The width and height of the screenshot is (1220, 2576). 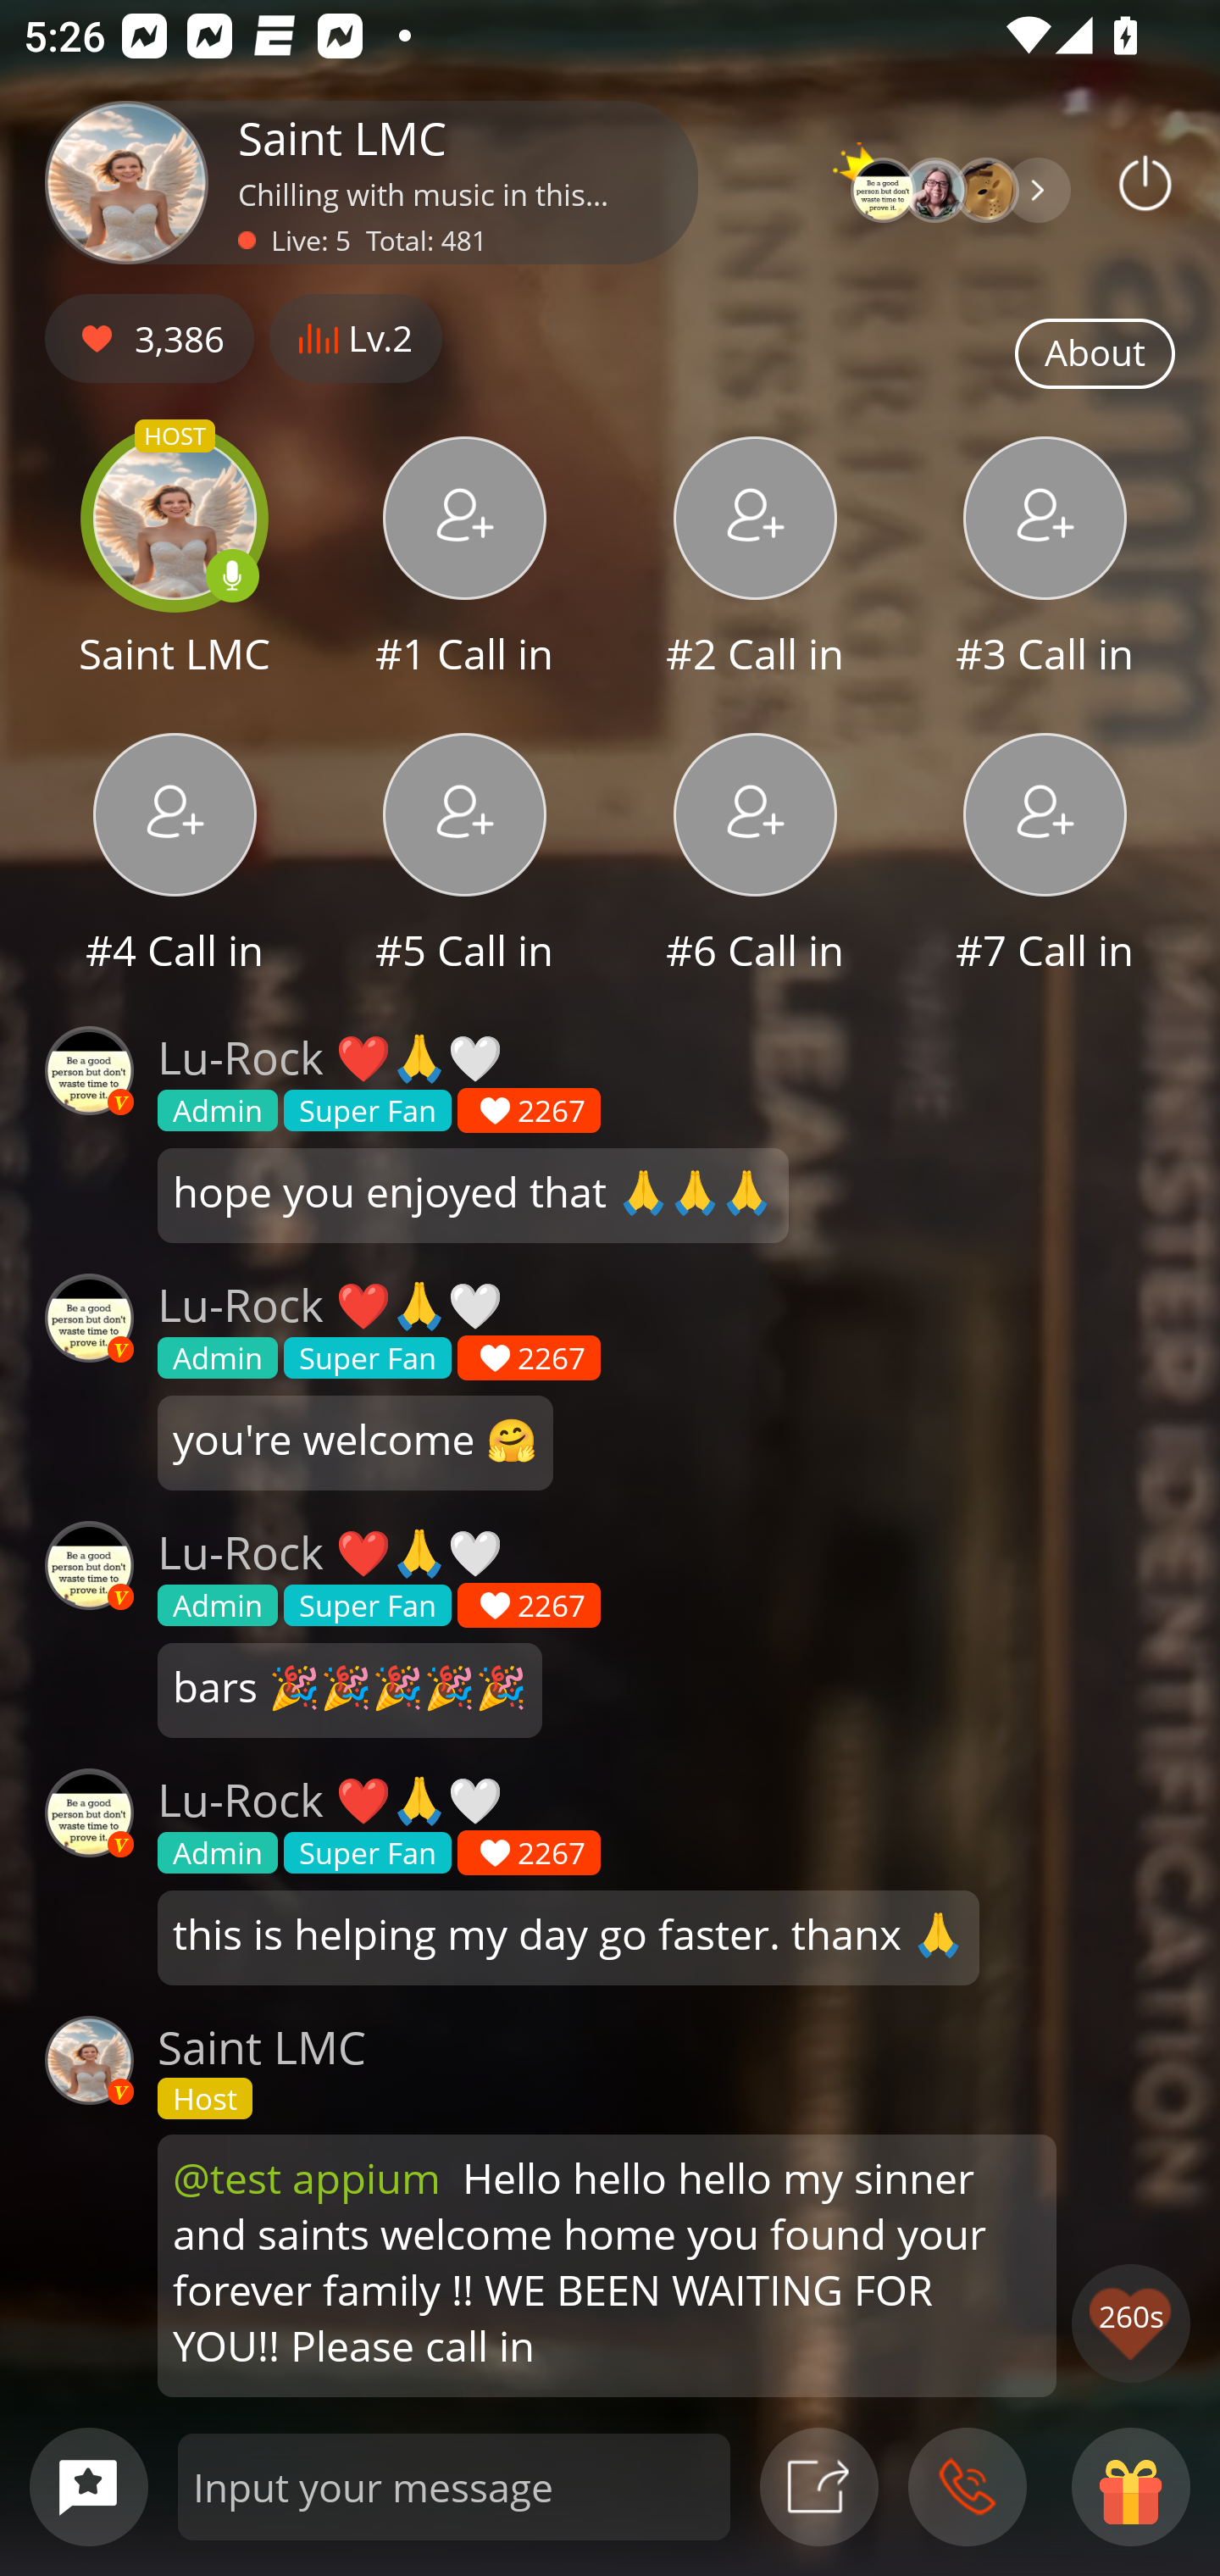 I want to click on #6 Call in, so click(x=755, y=856).